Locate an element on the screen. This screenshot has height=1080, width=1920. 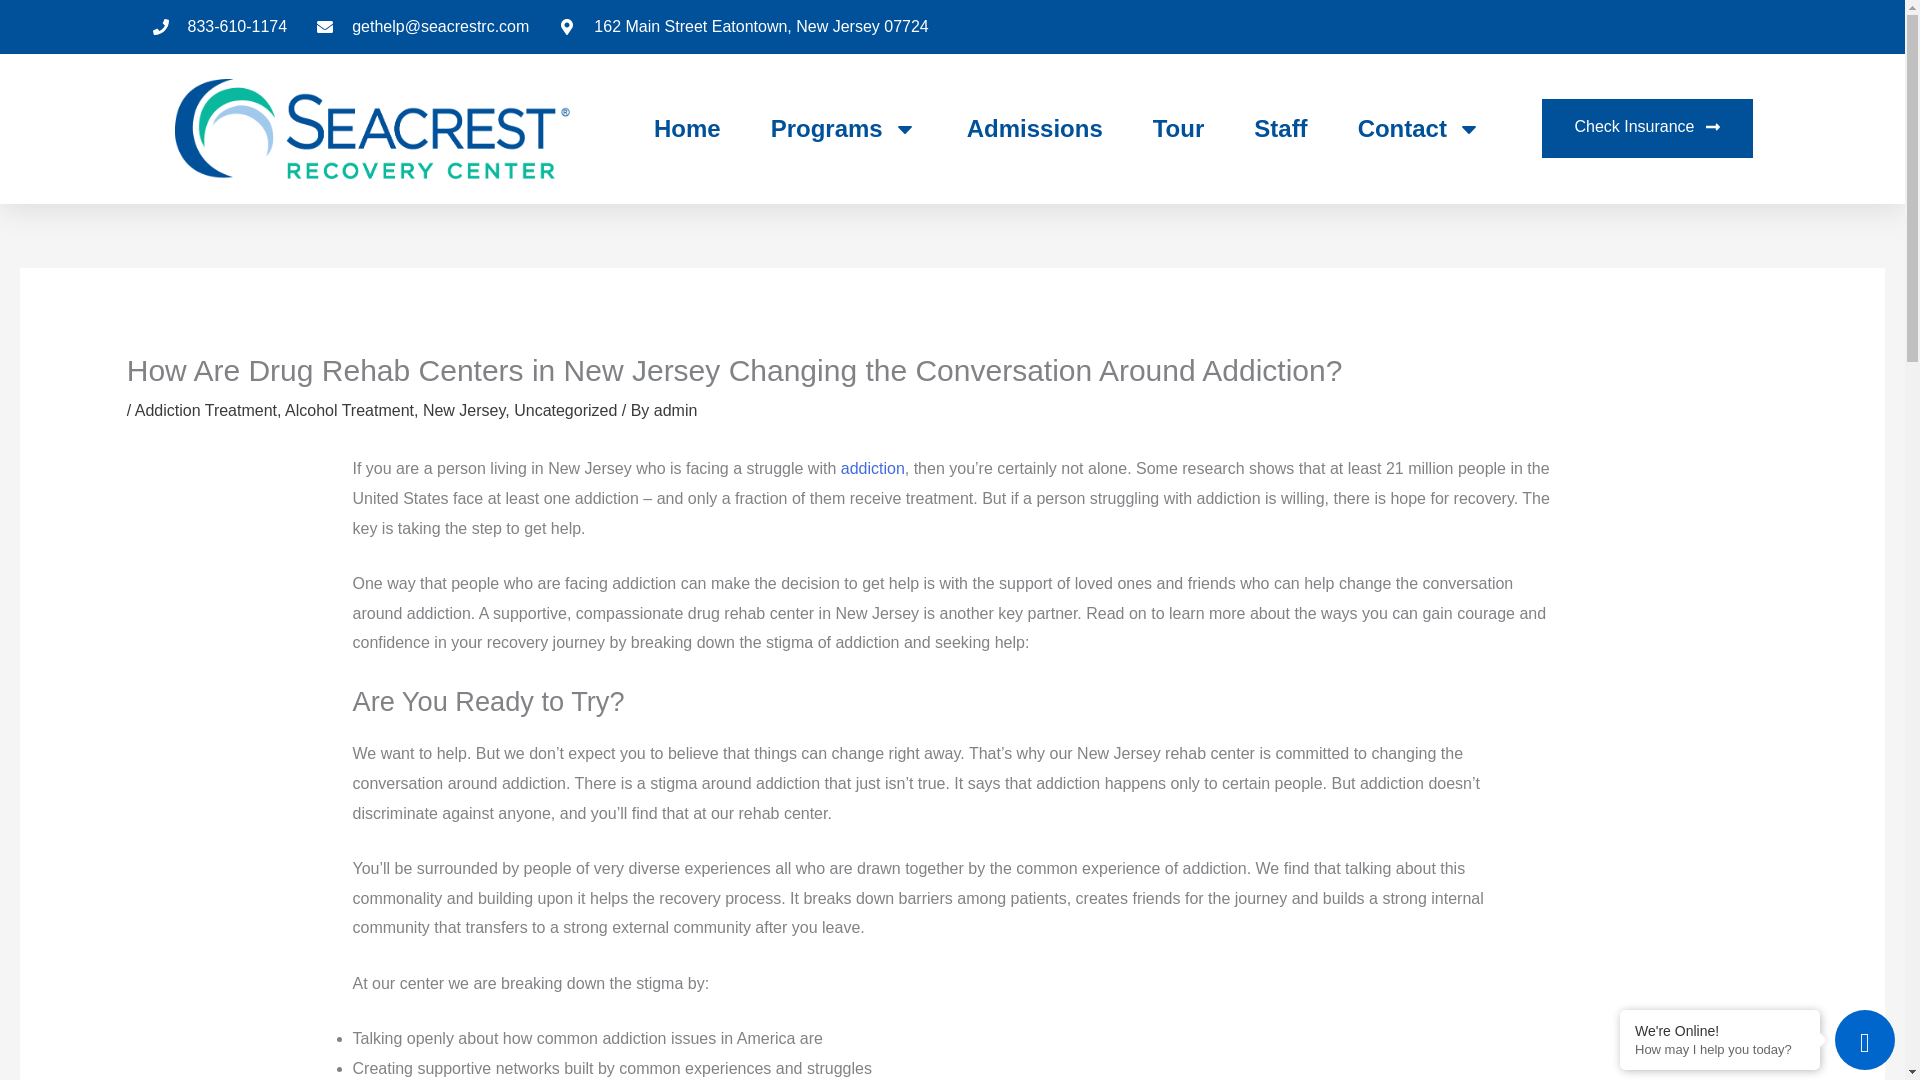
Staff is located at coordinates (1280, 128).